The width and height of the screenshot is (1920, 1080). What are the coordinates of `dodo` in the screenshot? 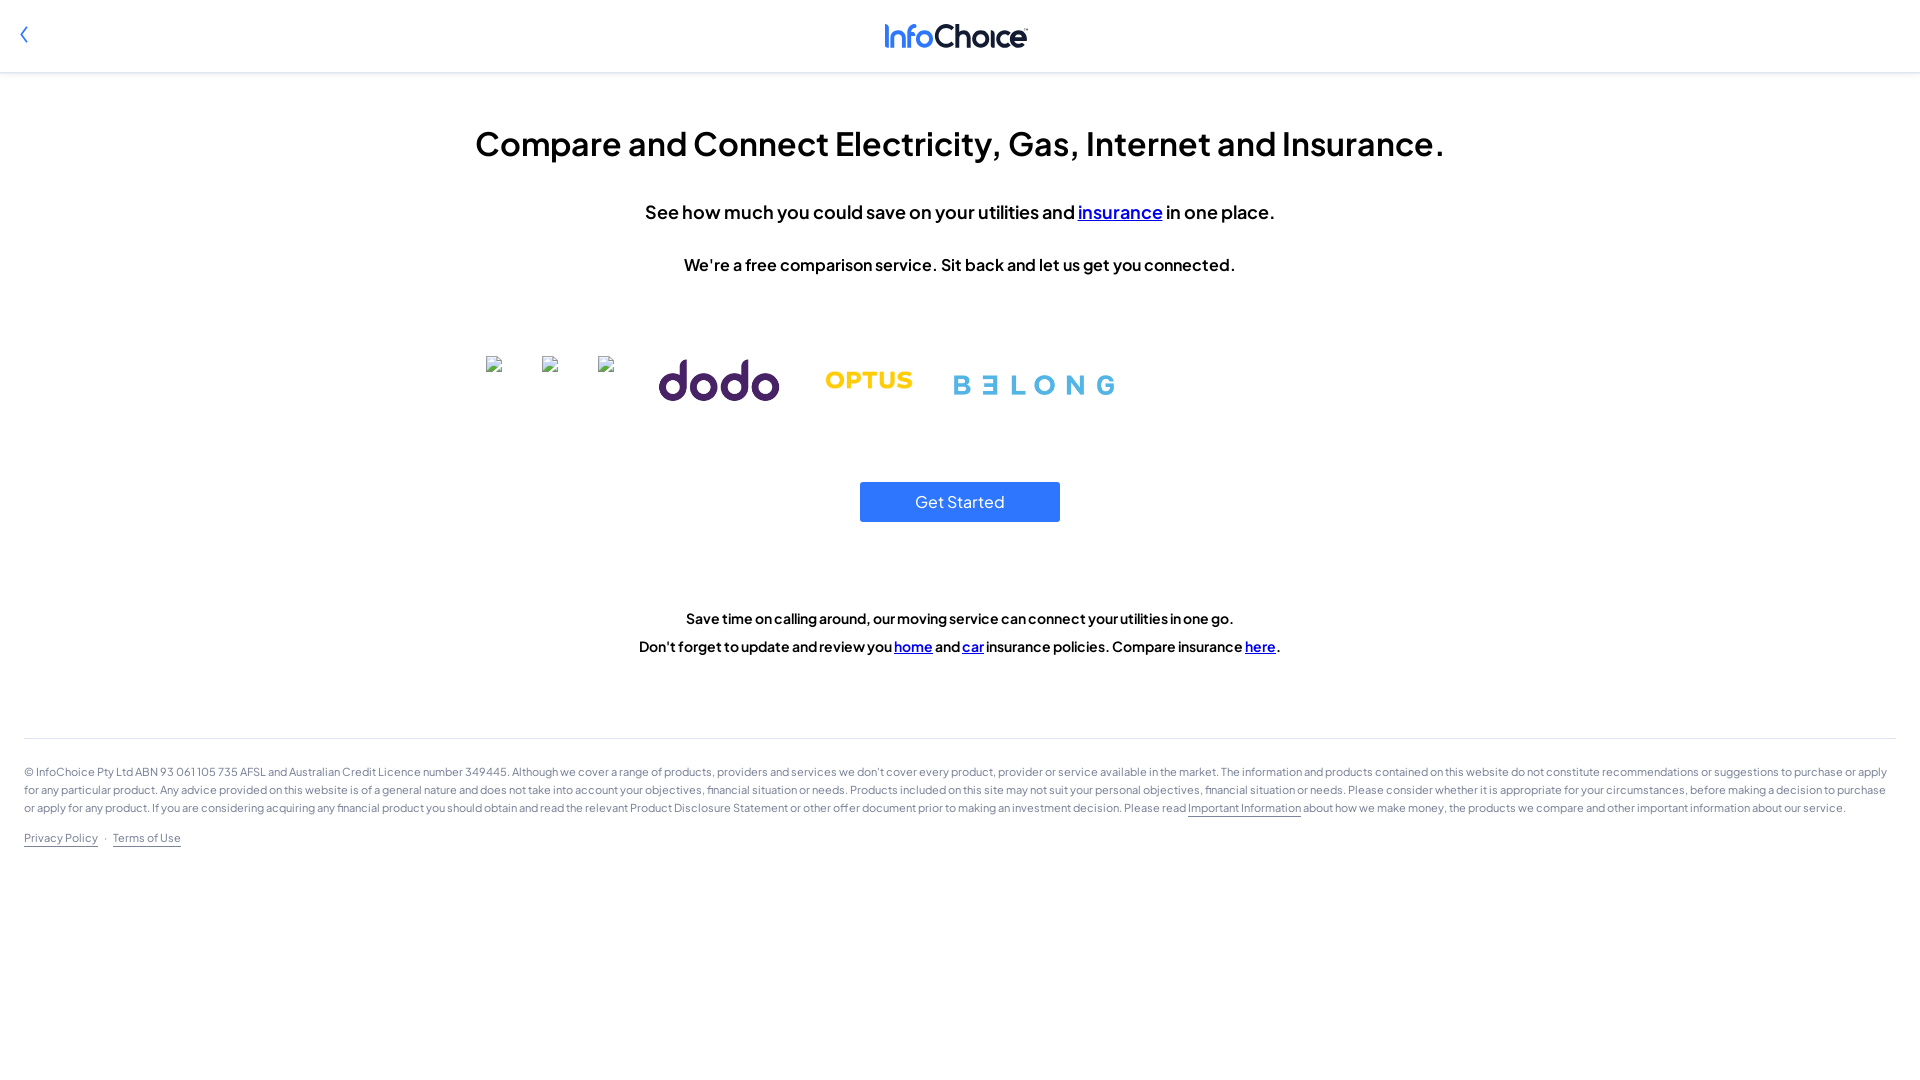 It's located at (727, 379).